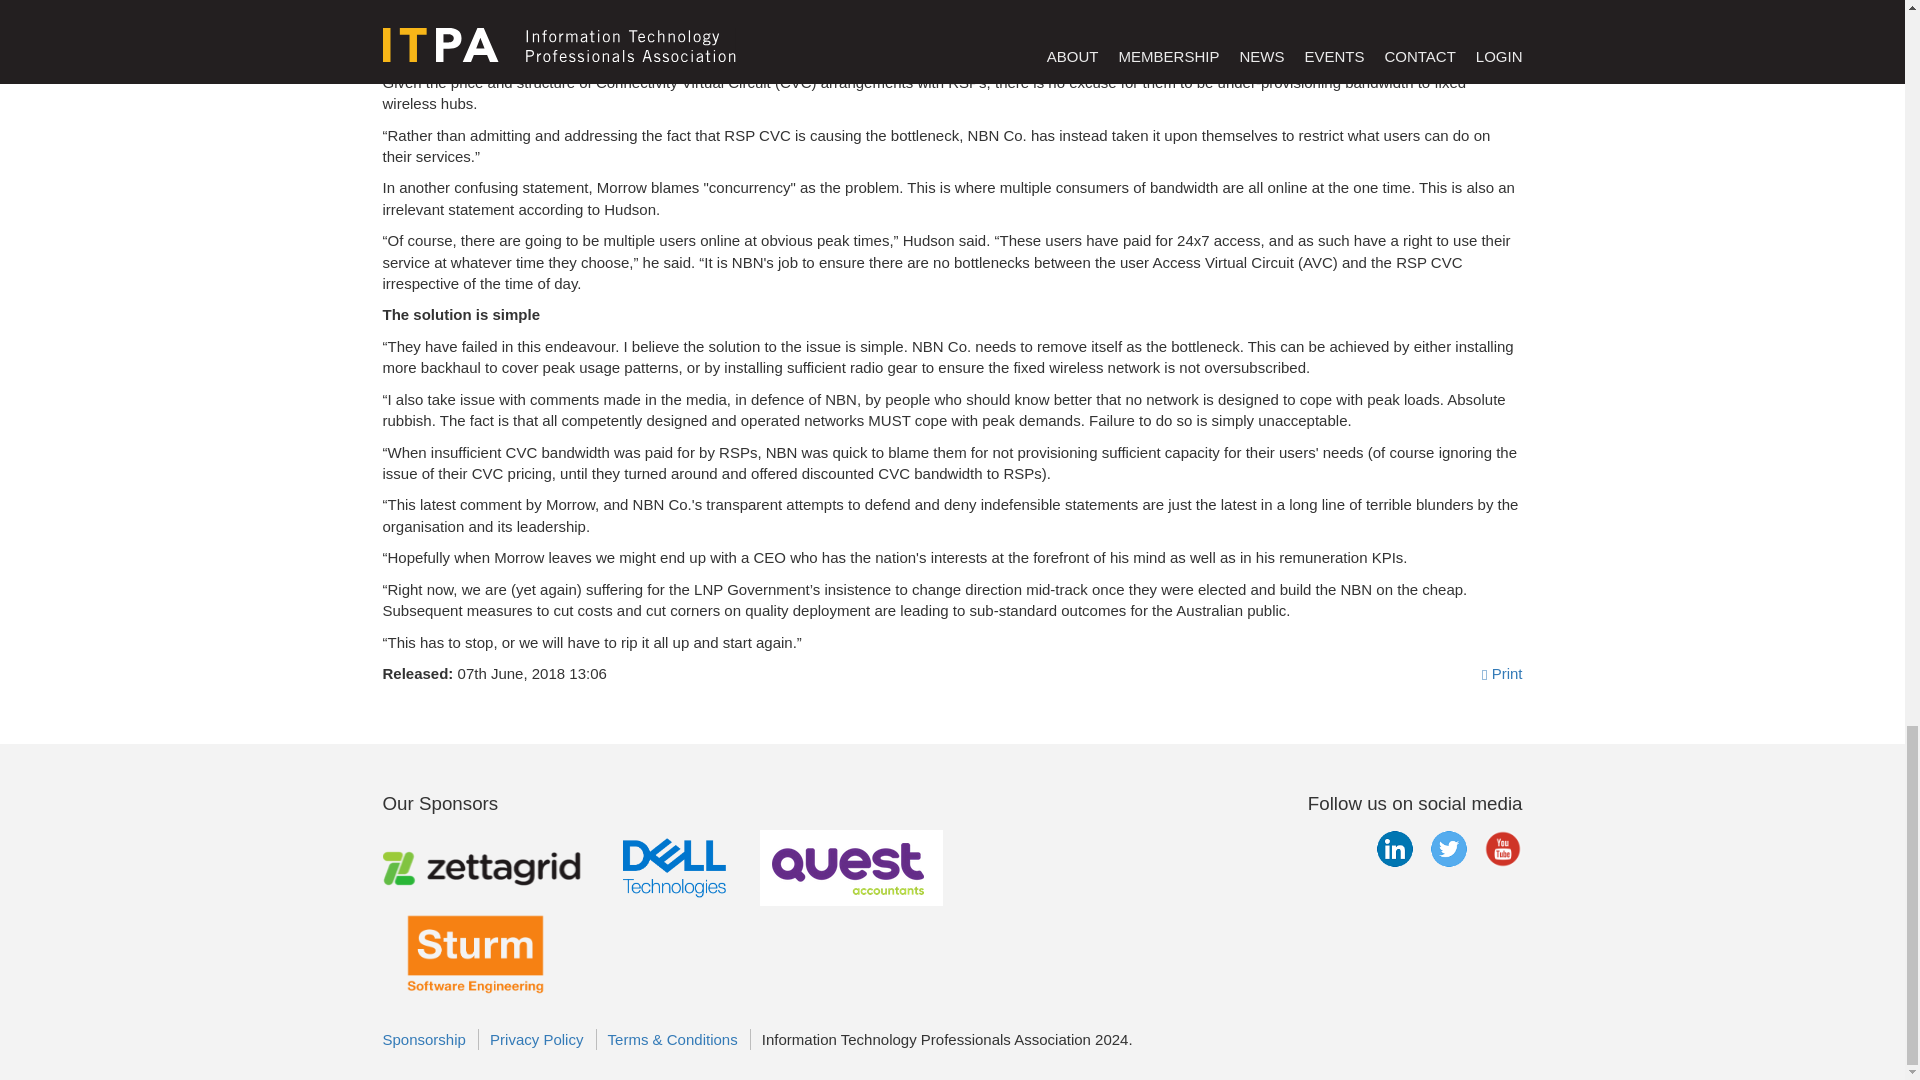 The height and width of the screenshot is (1080, 1920). I want to click on Sturm Software Engineering, so click(474, 952).